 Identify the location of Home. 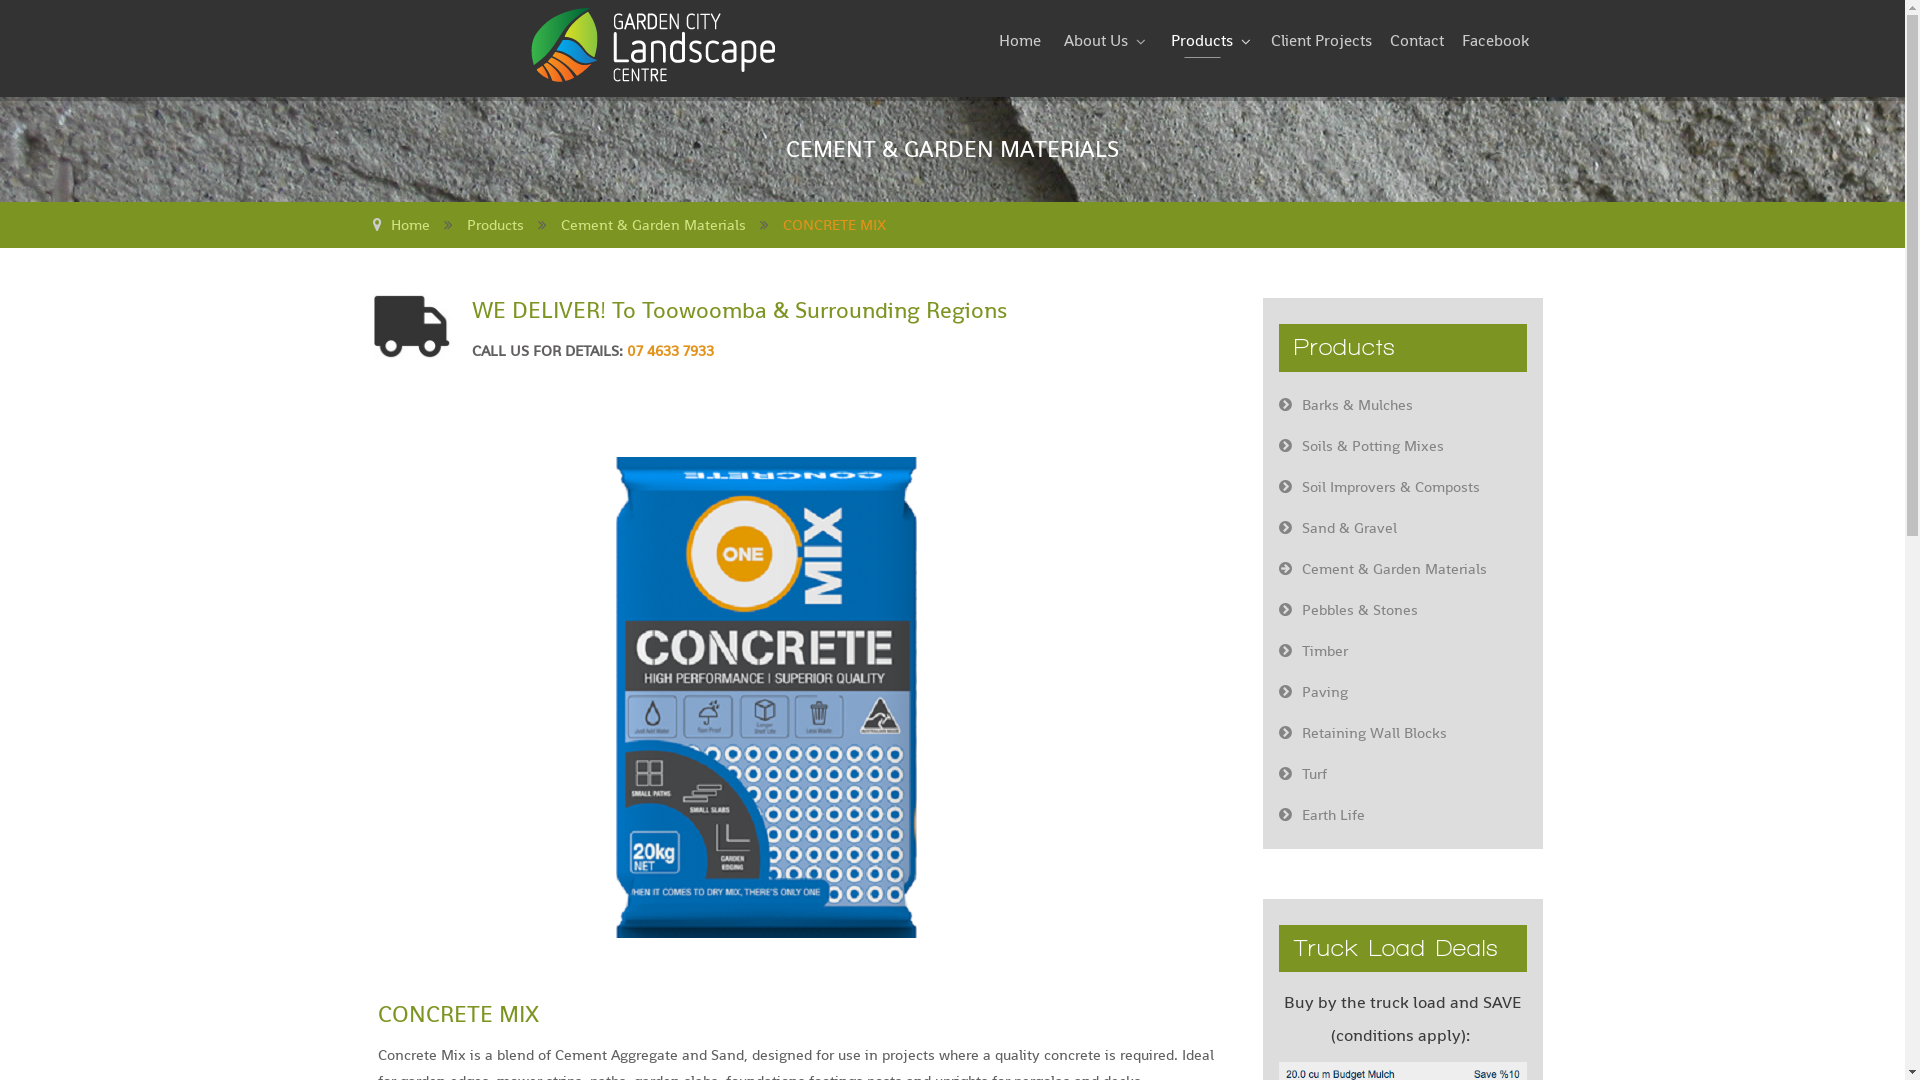
(410, 224).